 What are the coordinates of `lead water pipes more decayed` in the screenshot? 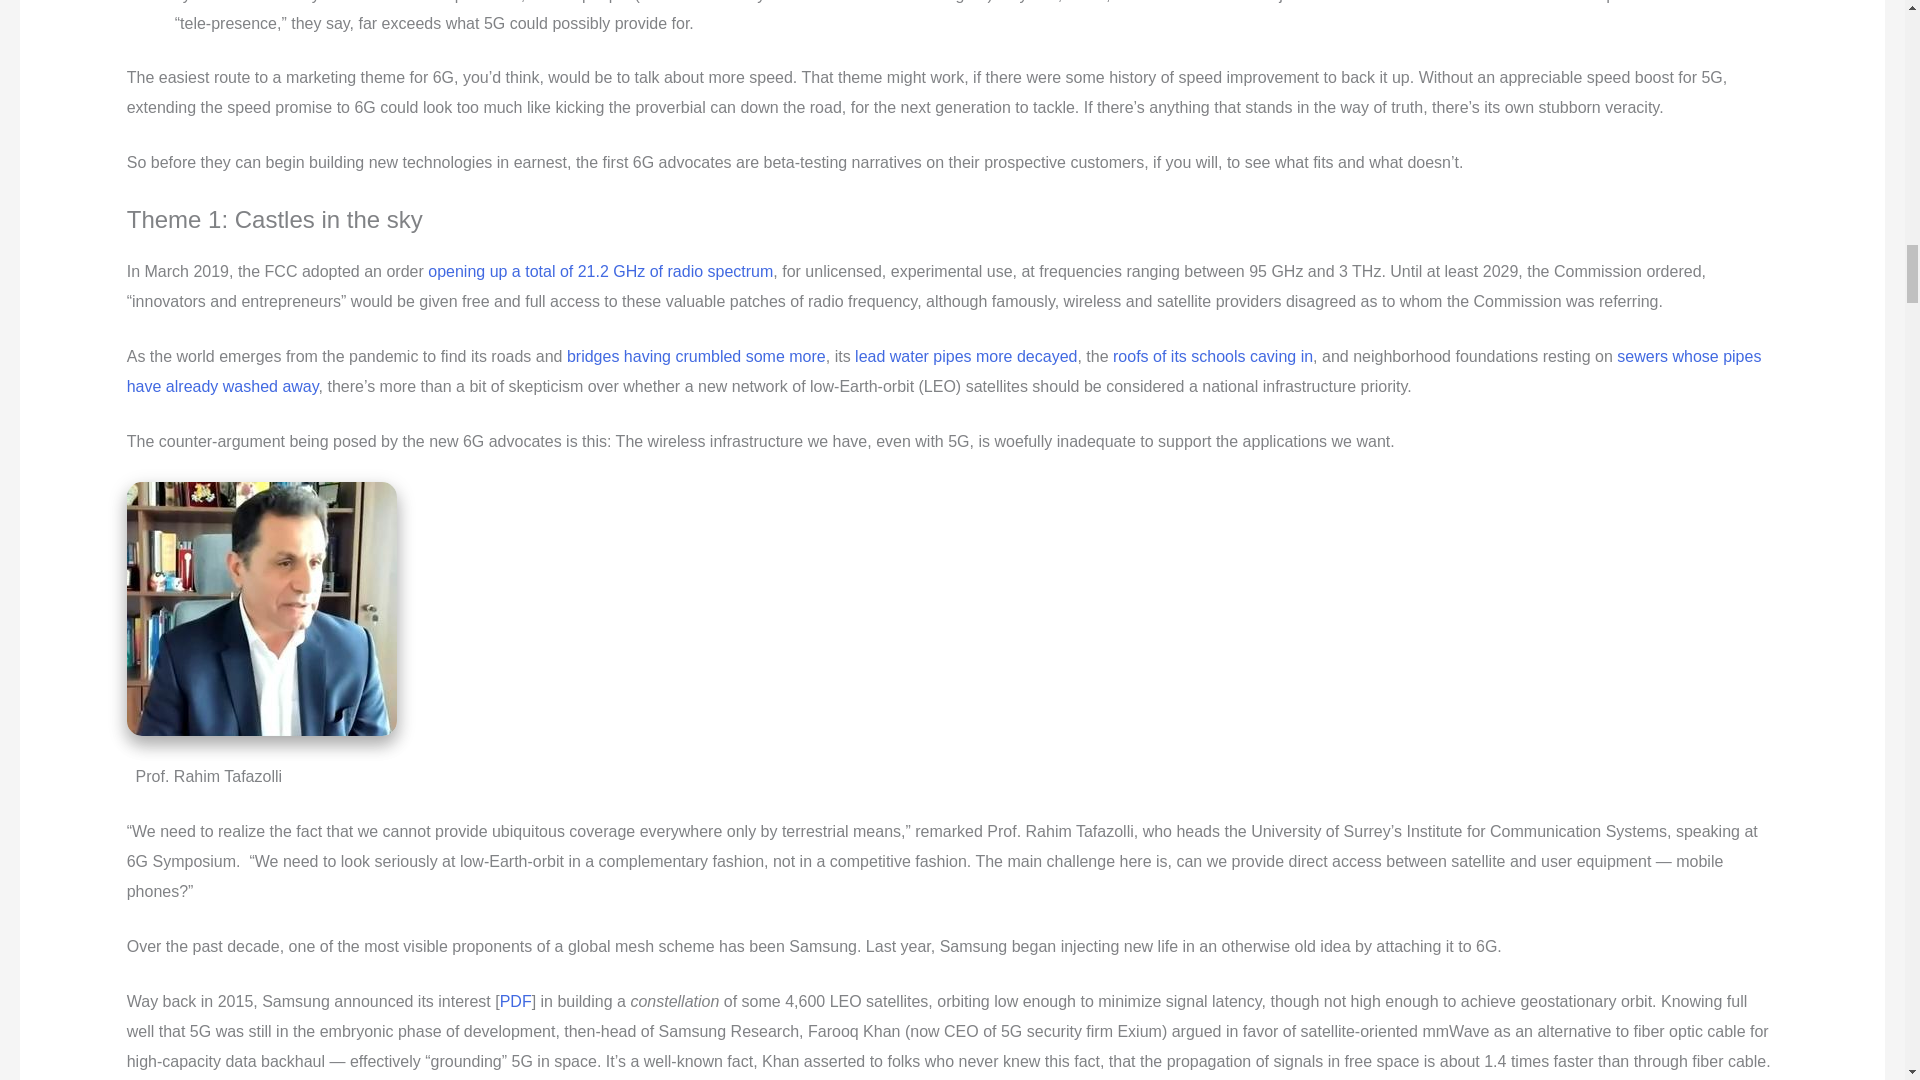 It's located at (966, 356).